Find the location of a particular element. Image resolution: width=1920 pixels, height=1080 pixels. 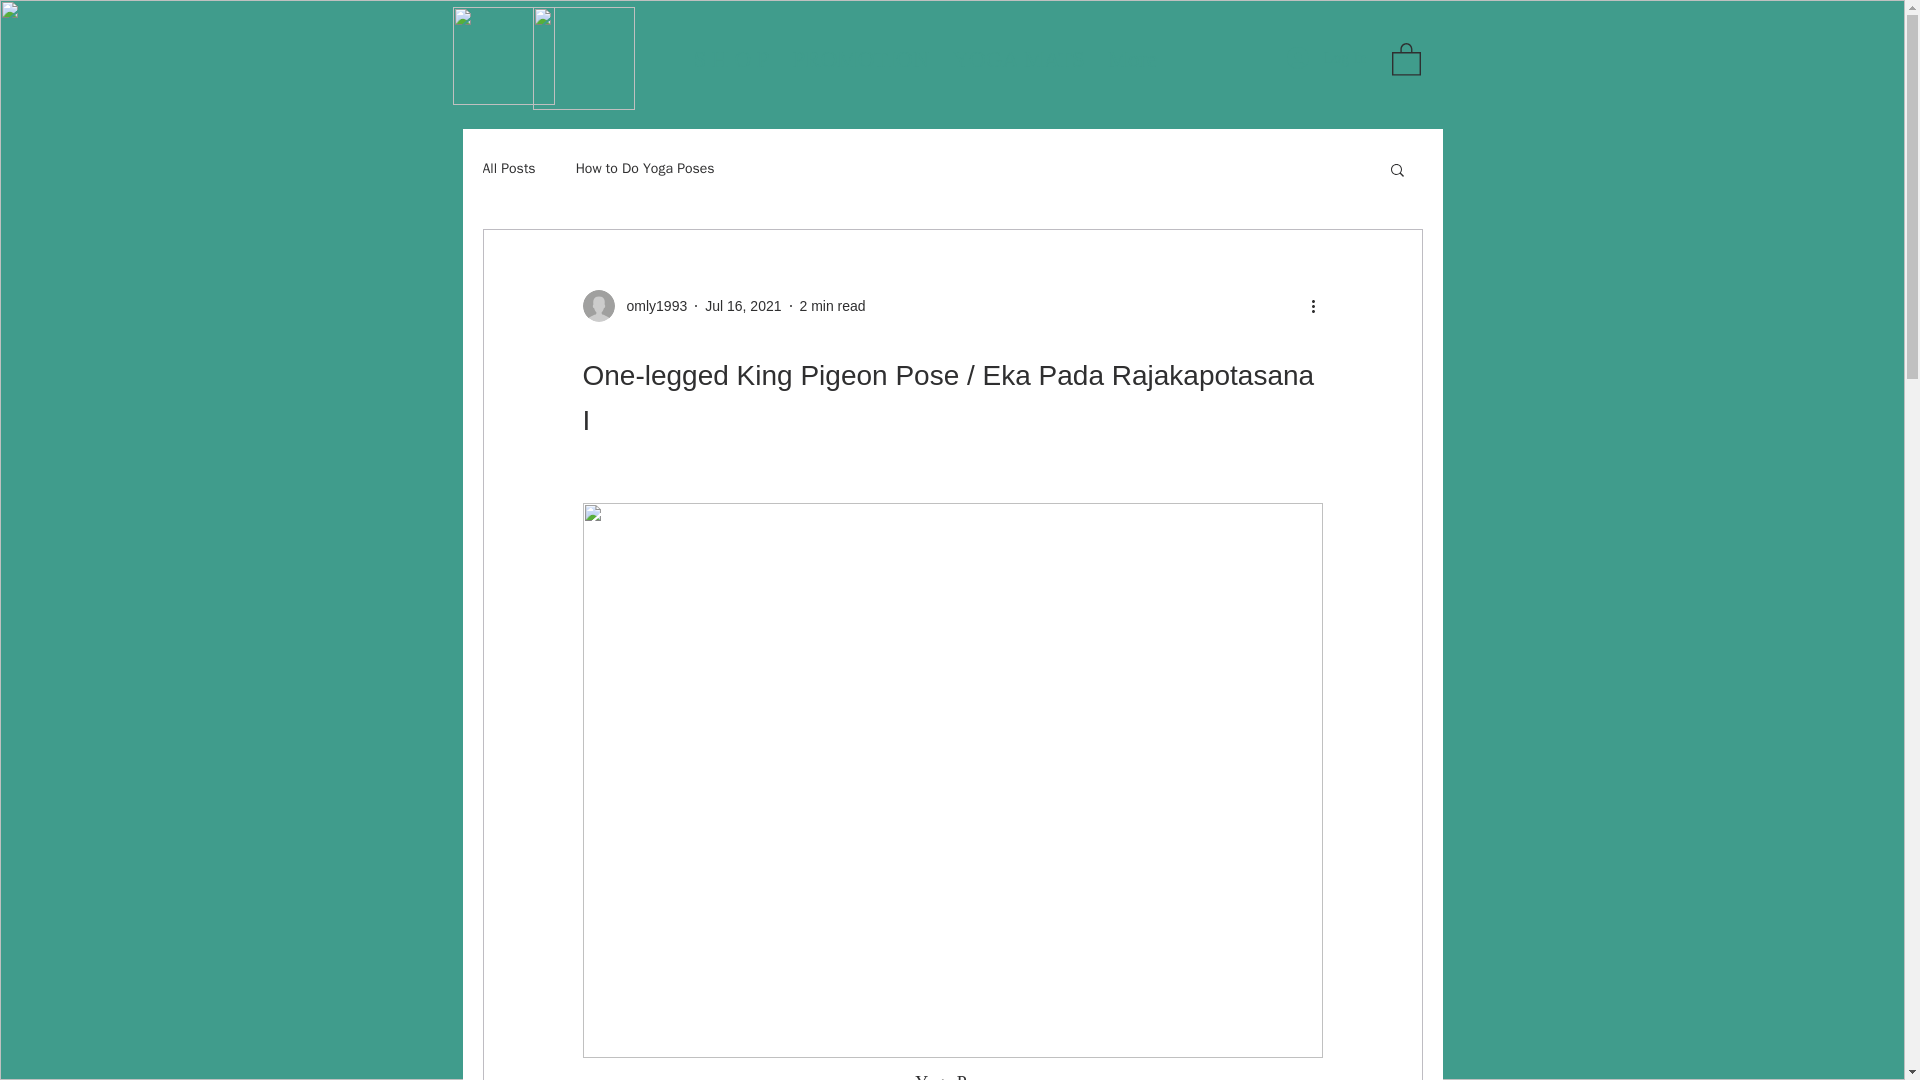

All Posts is located at coordinates (508, 168).